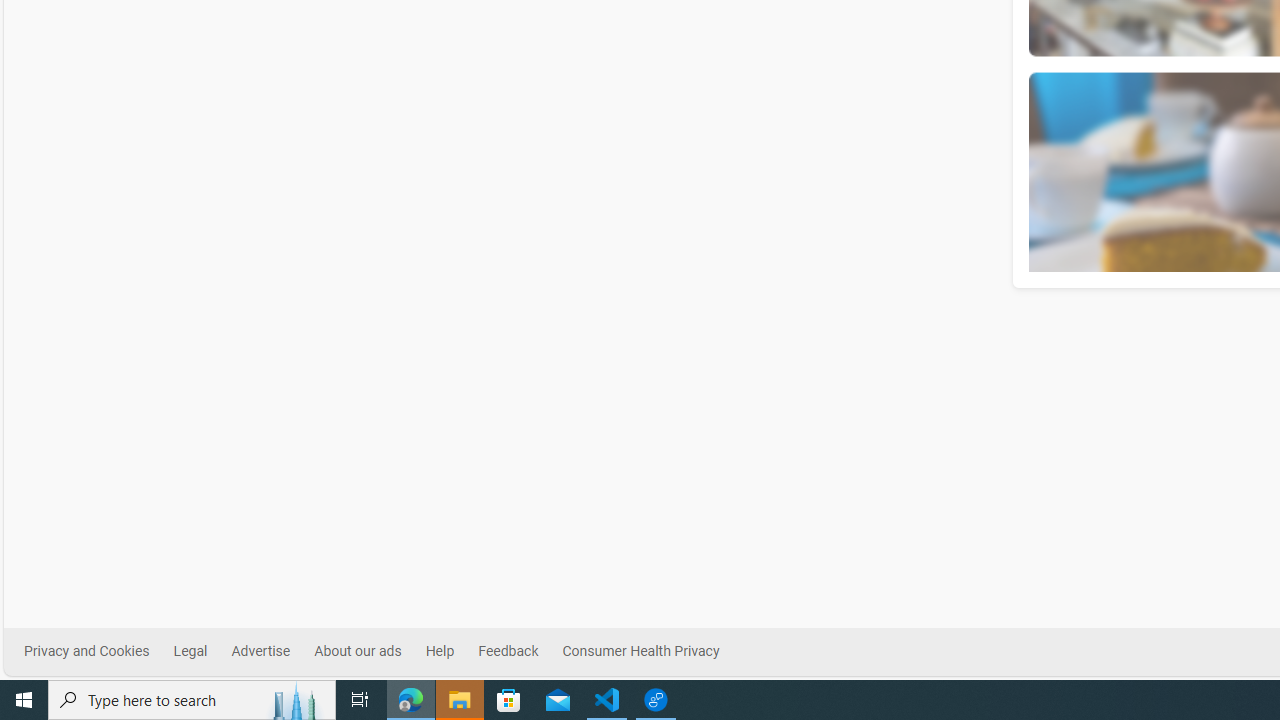 This screenshot has height=720, width=1280. Describe the element at coordinates (260, 651) in the screenshot. I see `Advertise` at that location.